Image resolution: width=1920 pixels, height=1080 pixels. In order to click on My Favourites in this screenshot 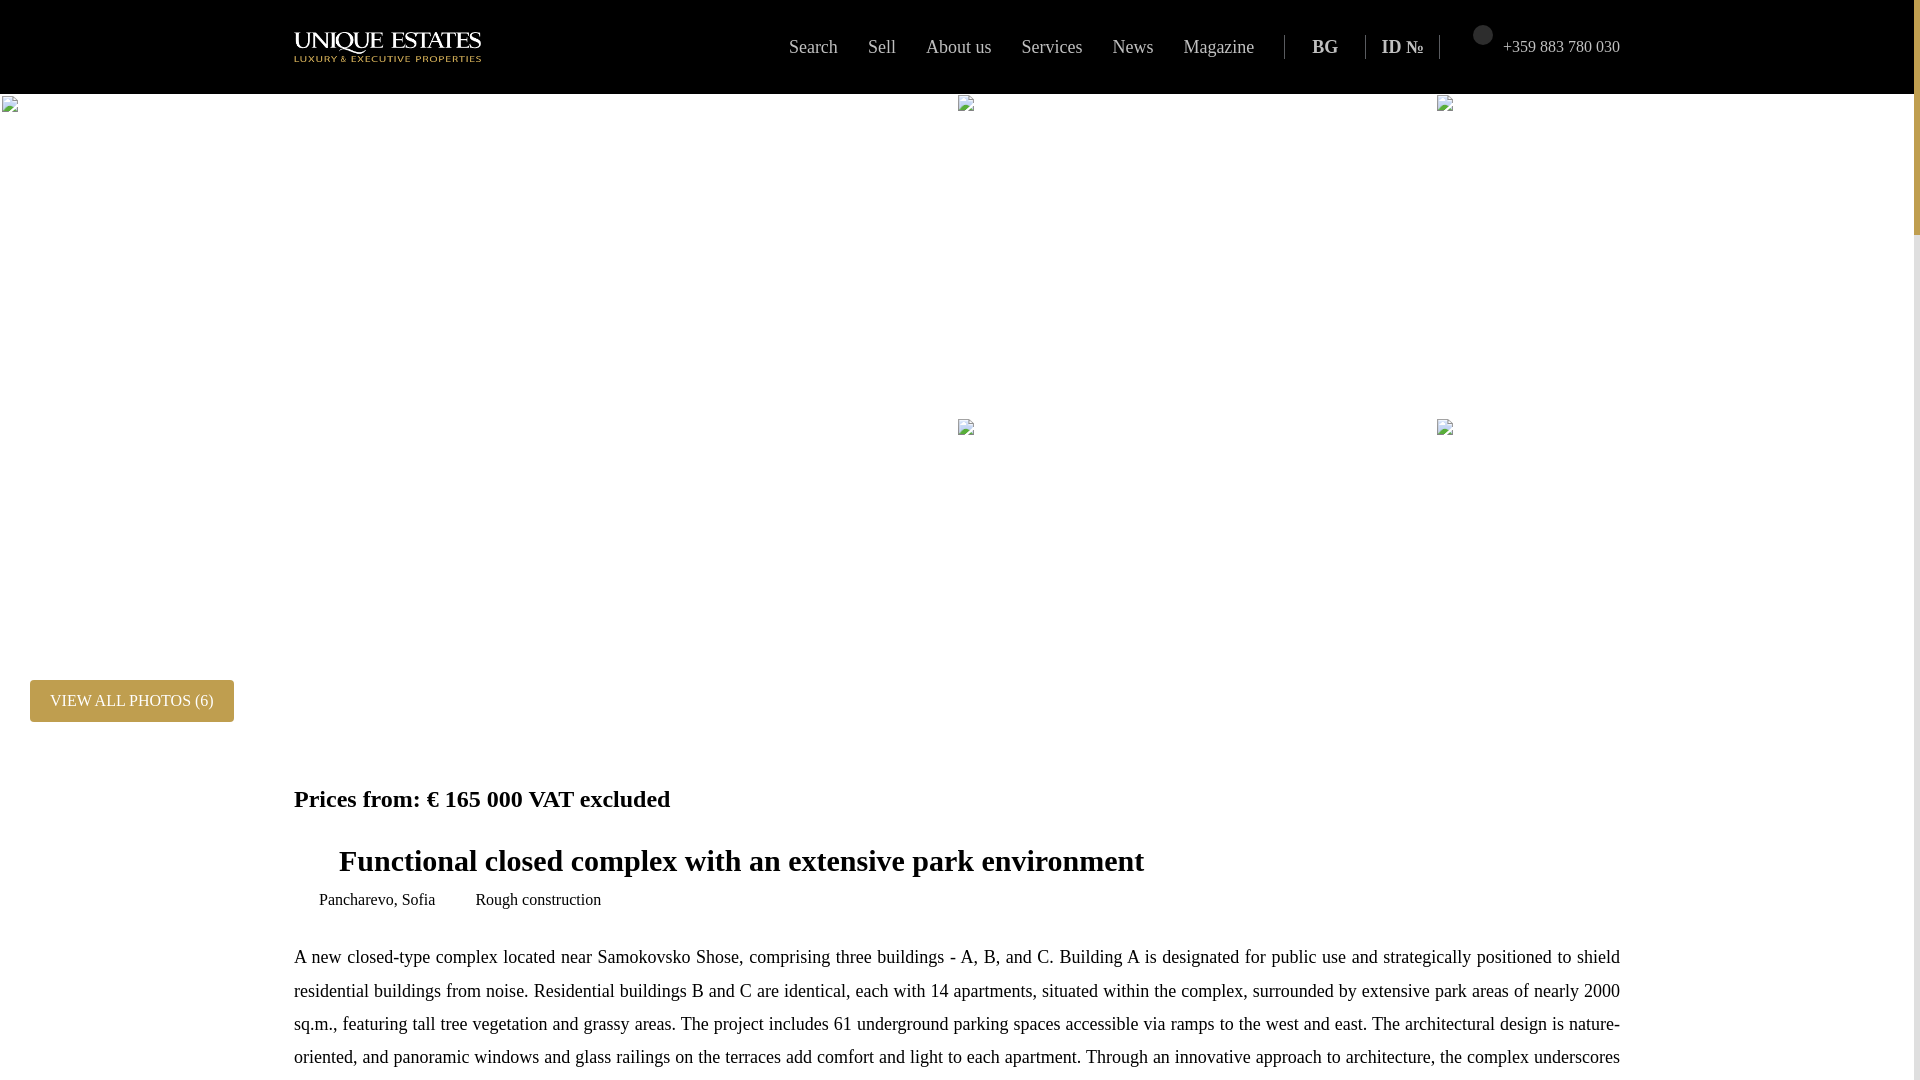, I will do `click(1470, 46)`.